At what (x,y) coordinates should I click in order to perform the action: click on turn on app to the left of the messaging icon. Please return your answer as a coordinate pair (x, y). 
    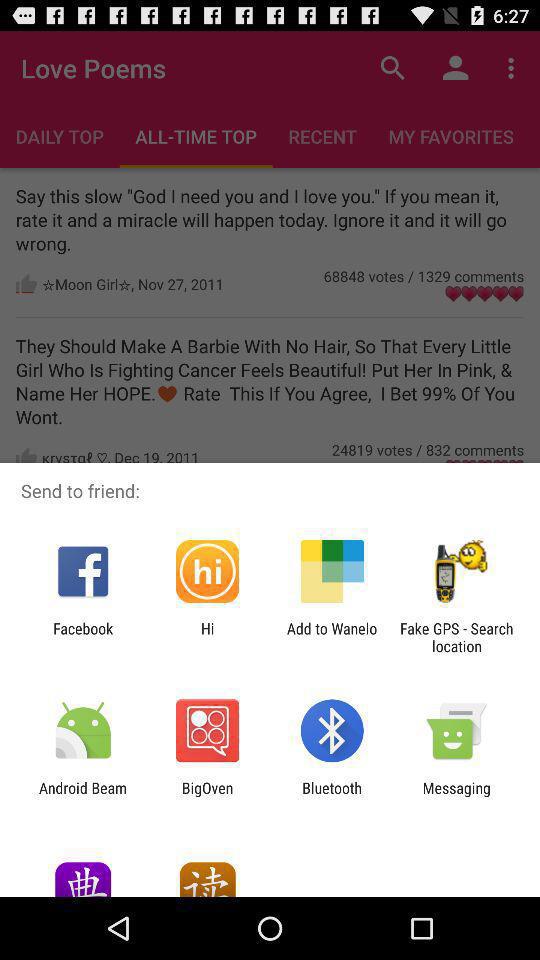
    Looking at the image, I should click on (332, 796).